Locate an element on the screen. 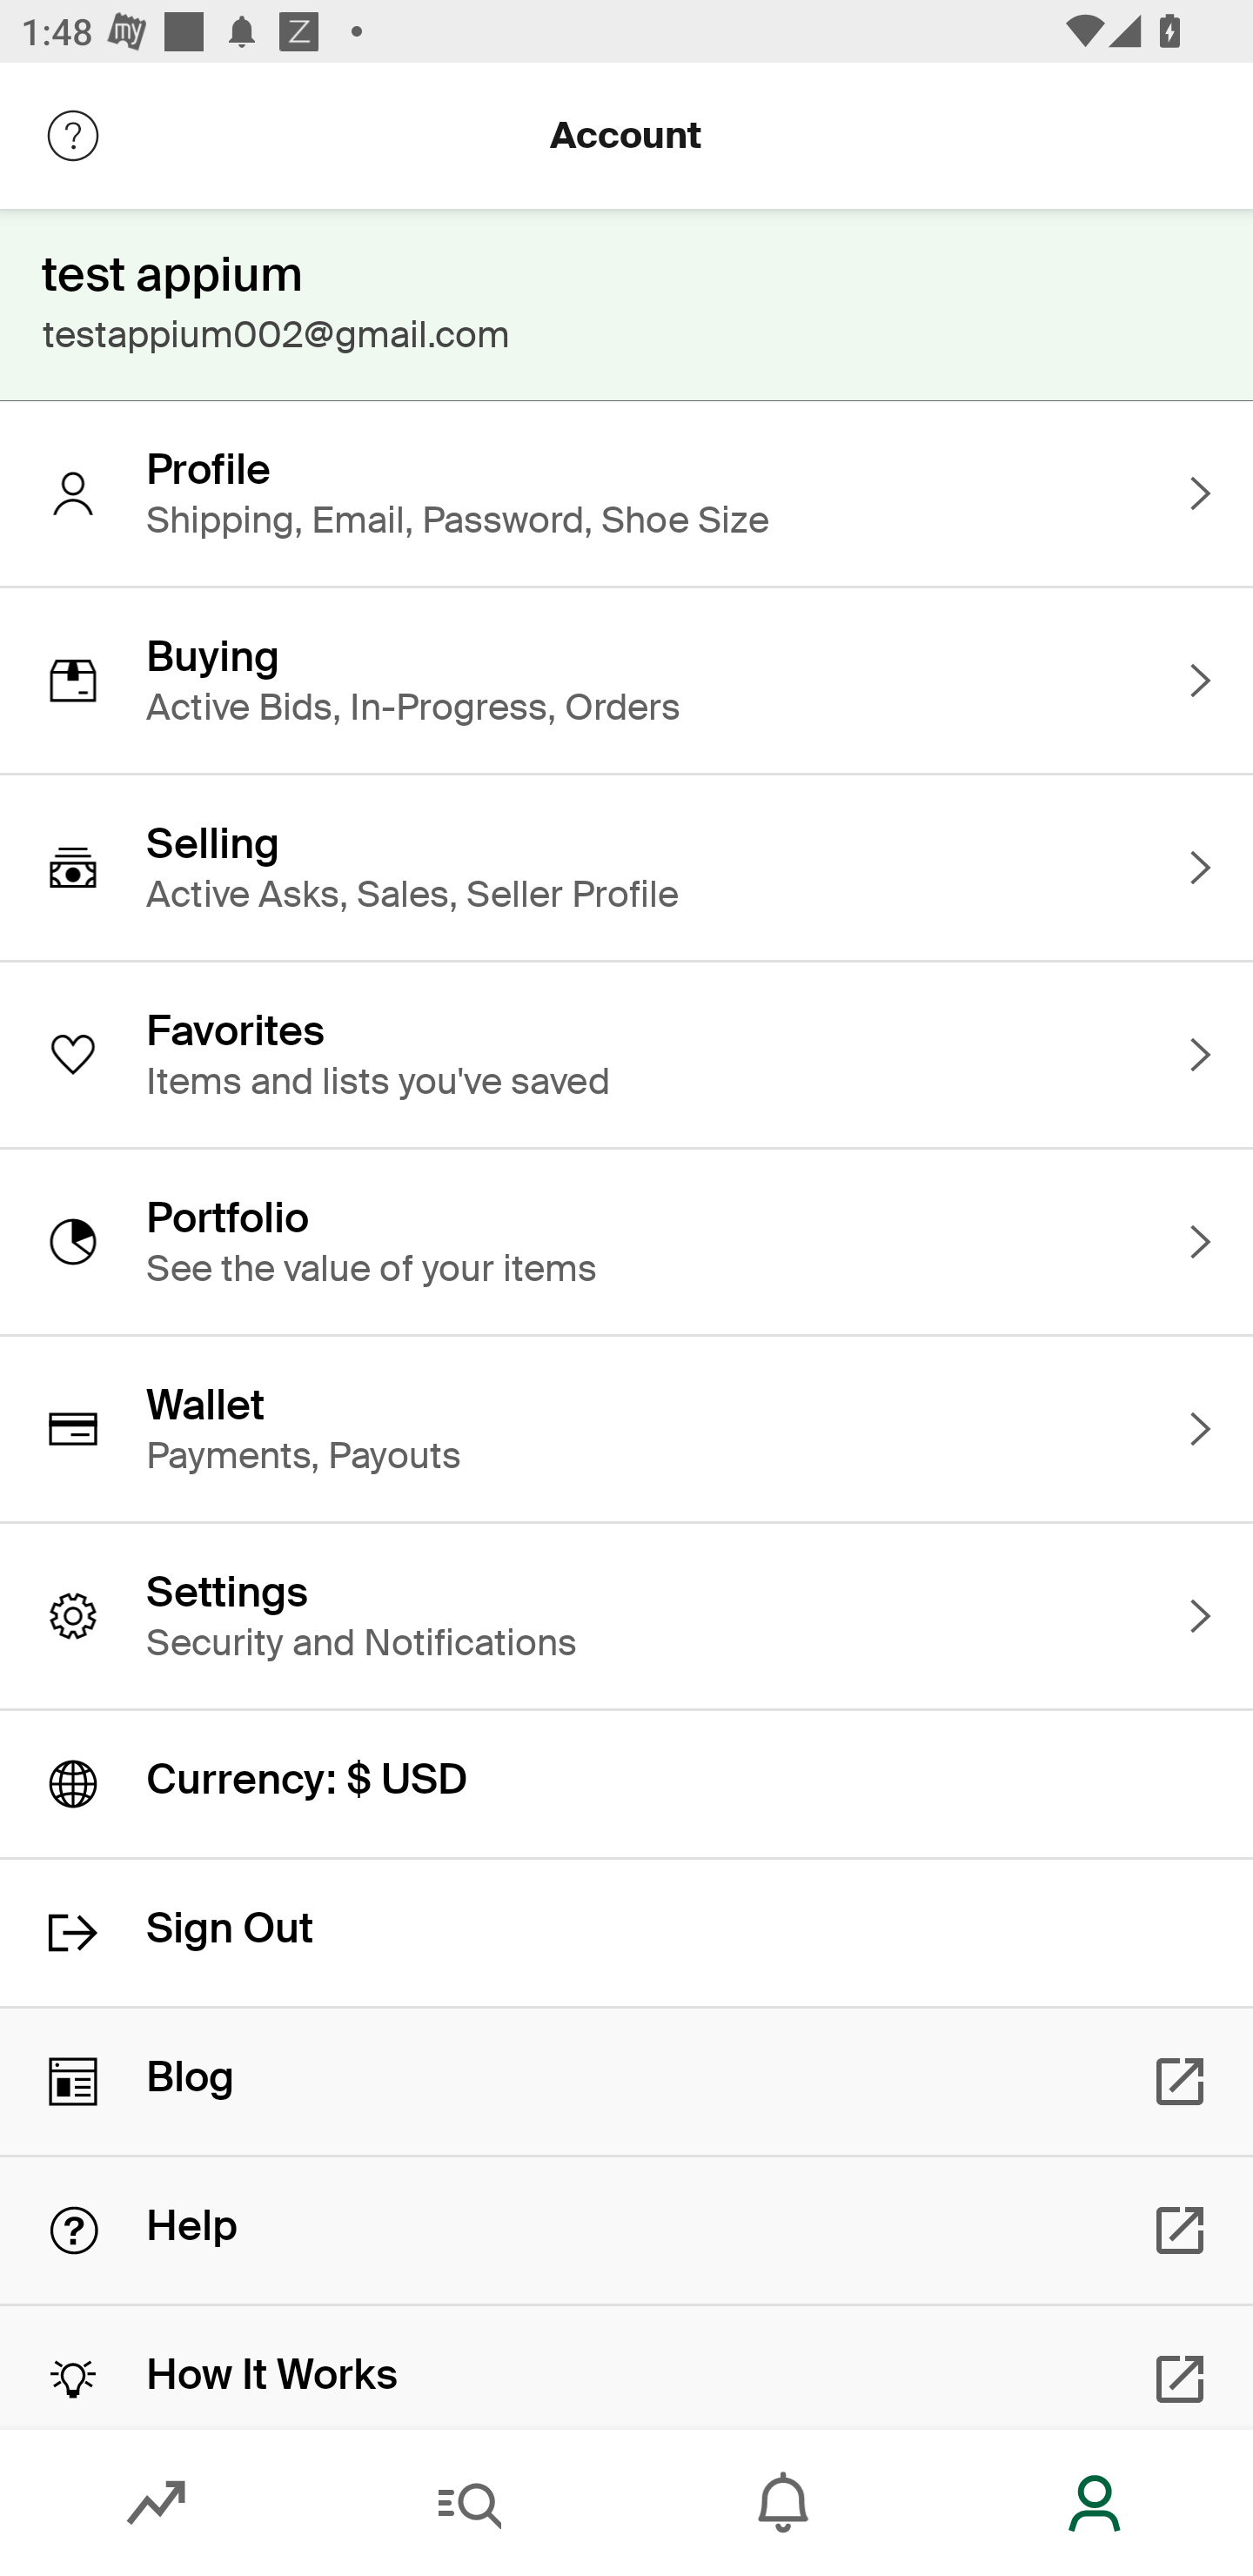 The width and height of the screenshot is (1253, 2576). Buying Active Bids, In-Progress, Orders is located at coordinates (626, 680).